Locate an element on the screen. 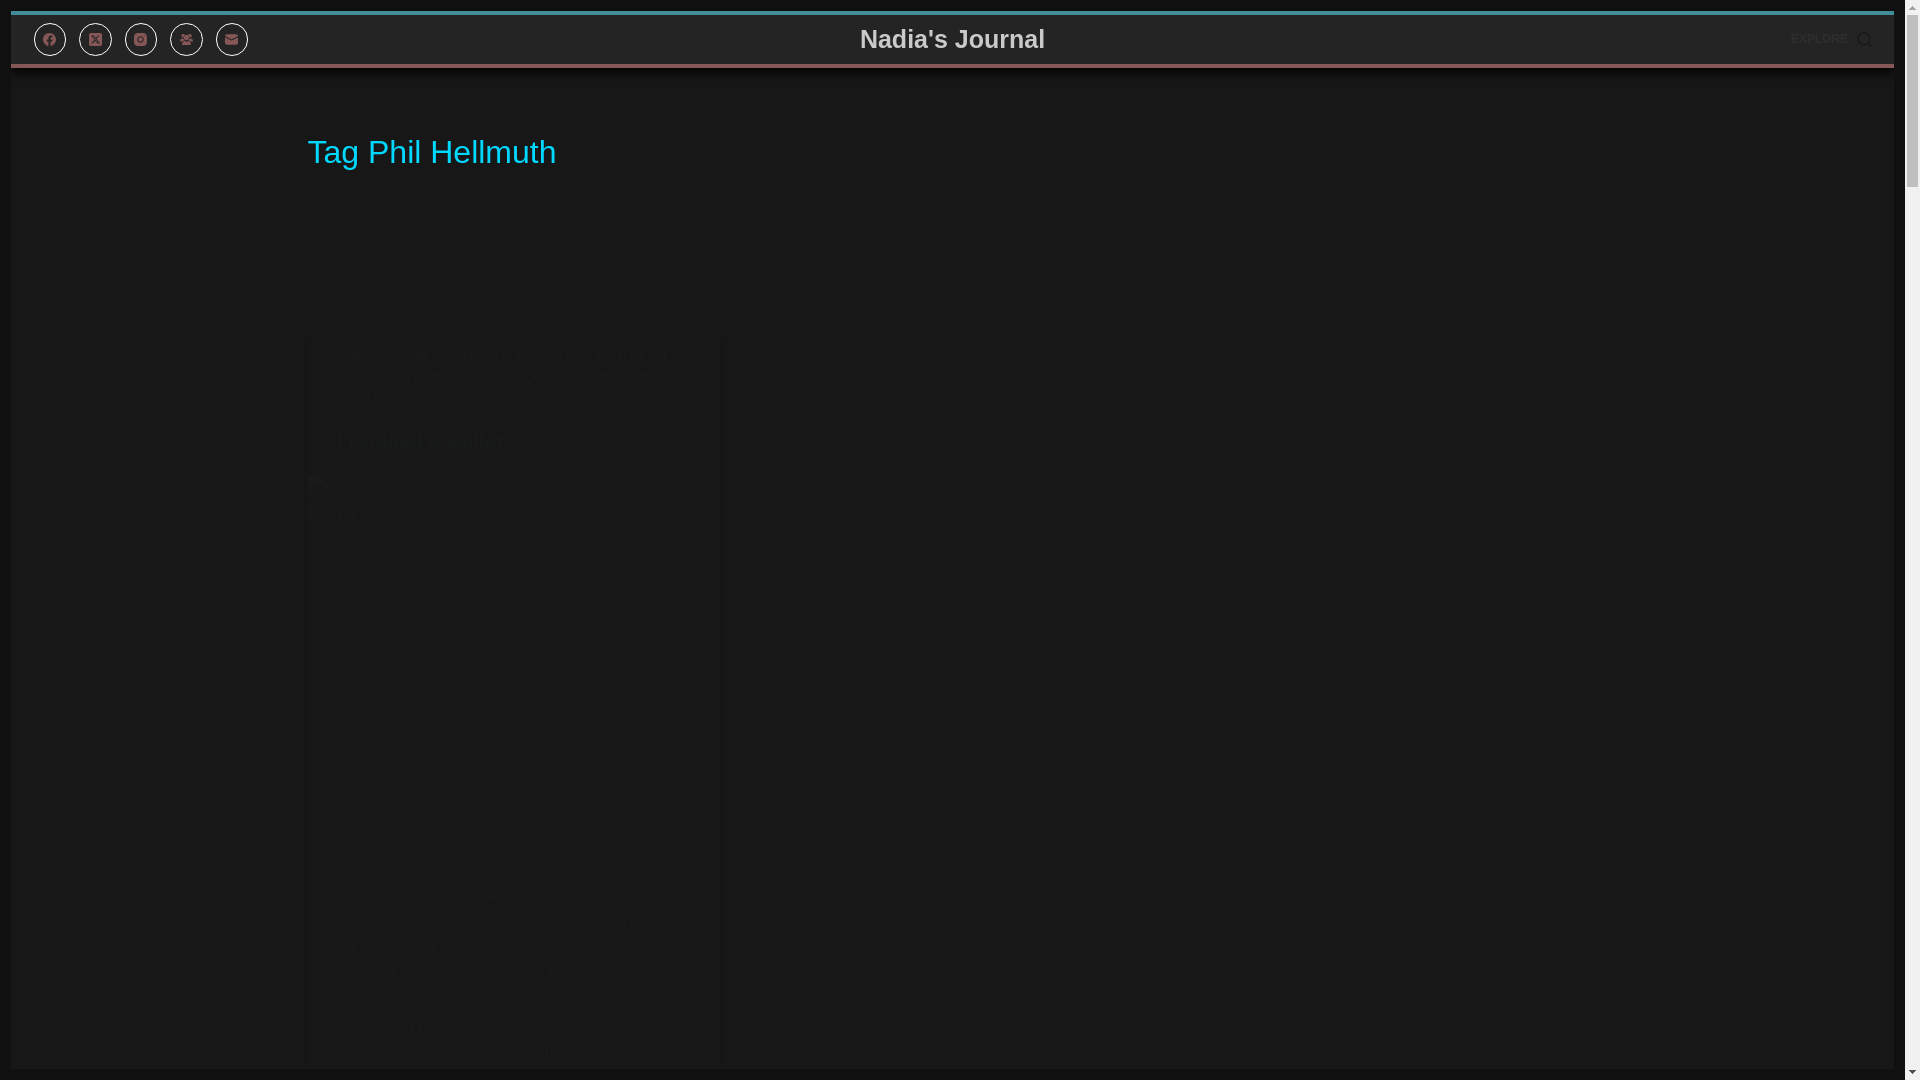 The image size is (1920, 1080). Skip to content is located at coordinates (20, 10).